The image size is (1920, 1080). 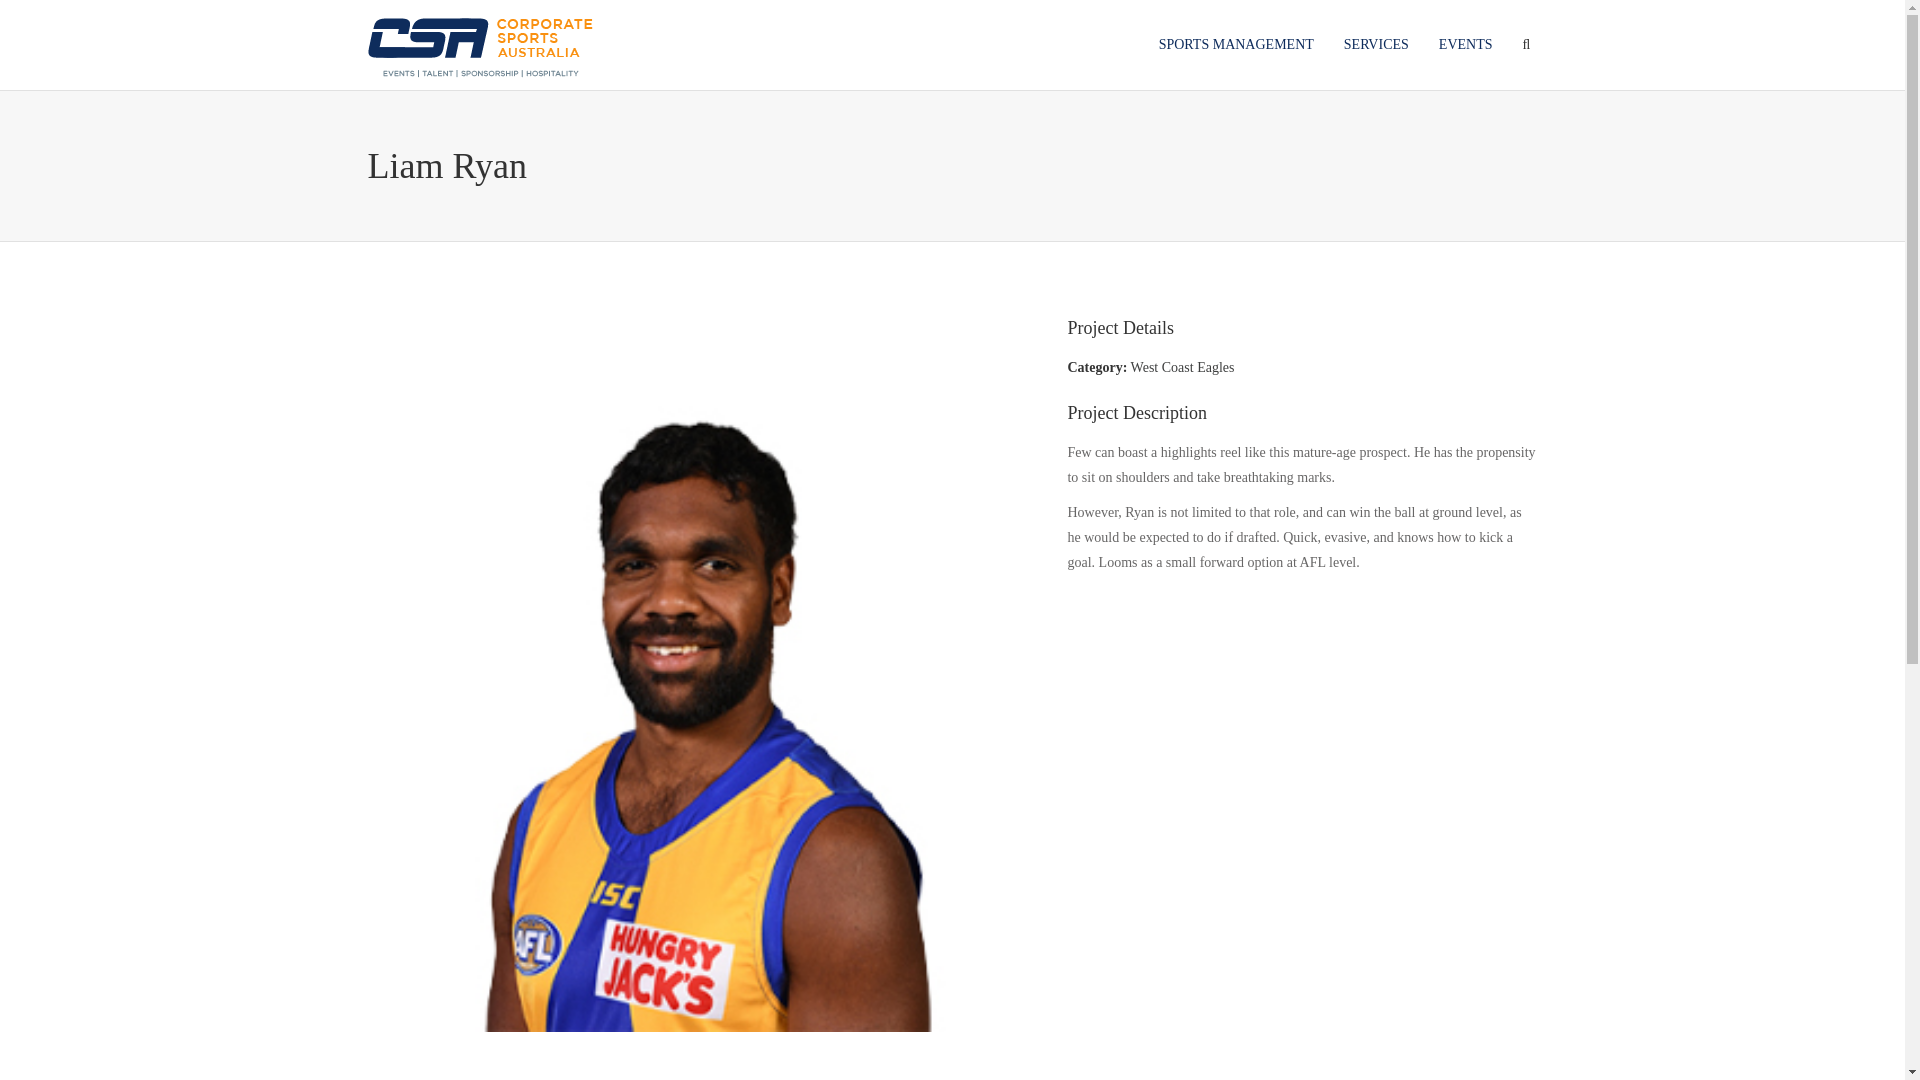 What do you see at coordinates (1182, 366) in the screenshot?
I see `West Coast Eagles` at bounding box center [1182, 366].